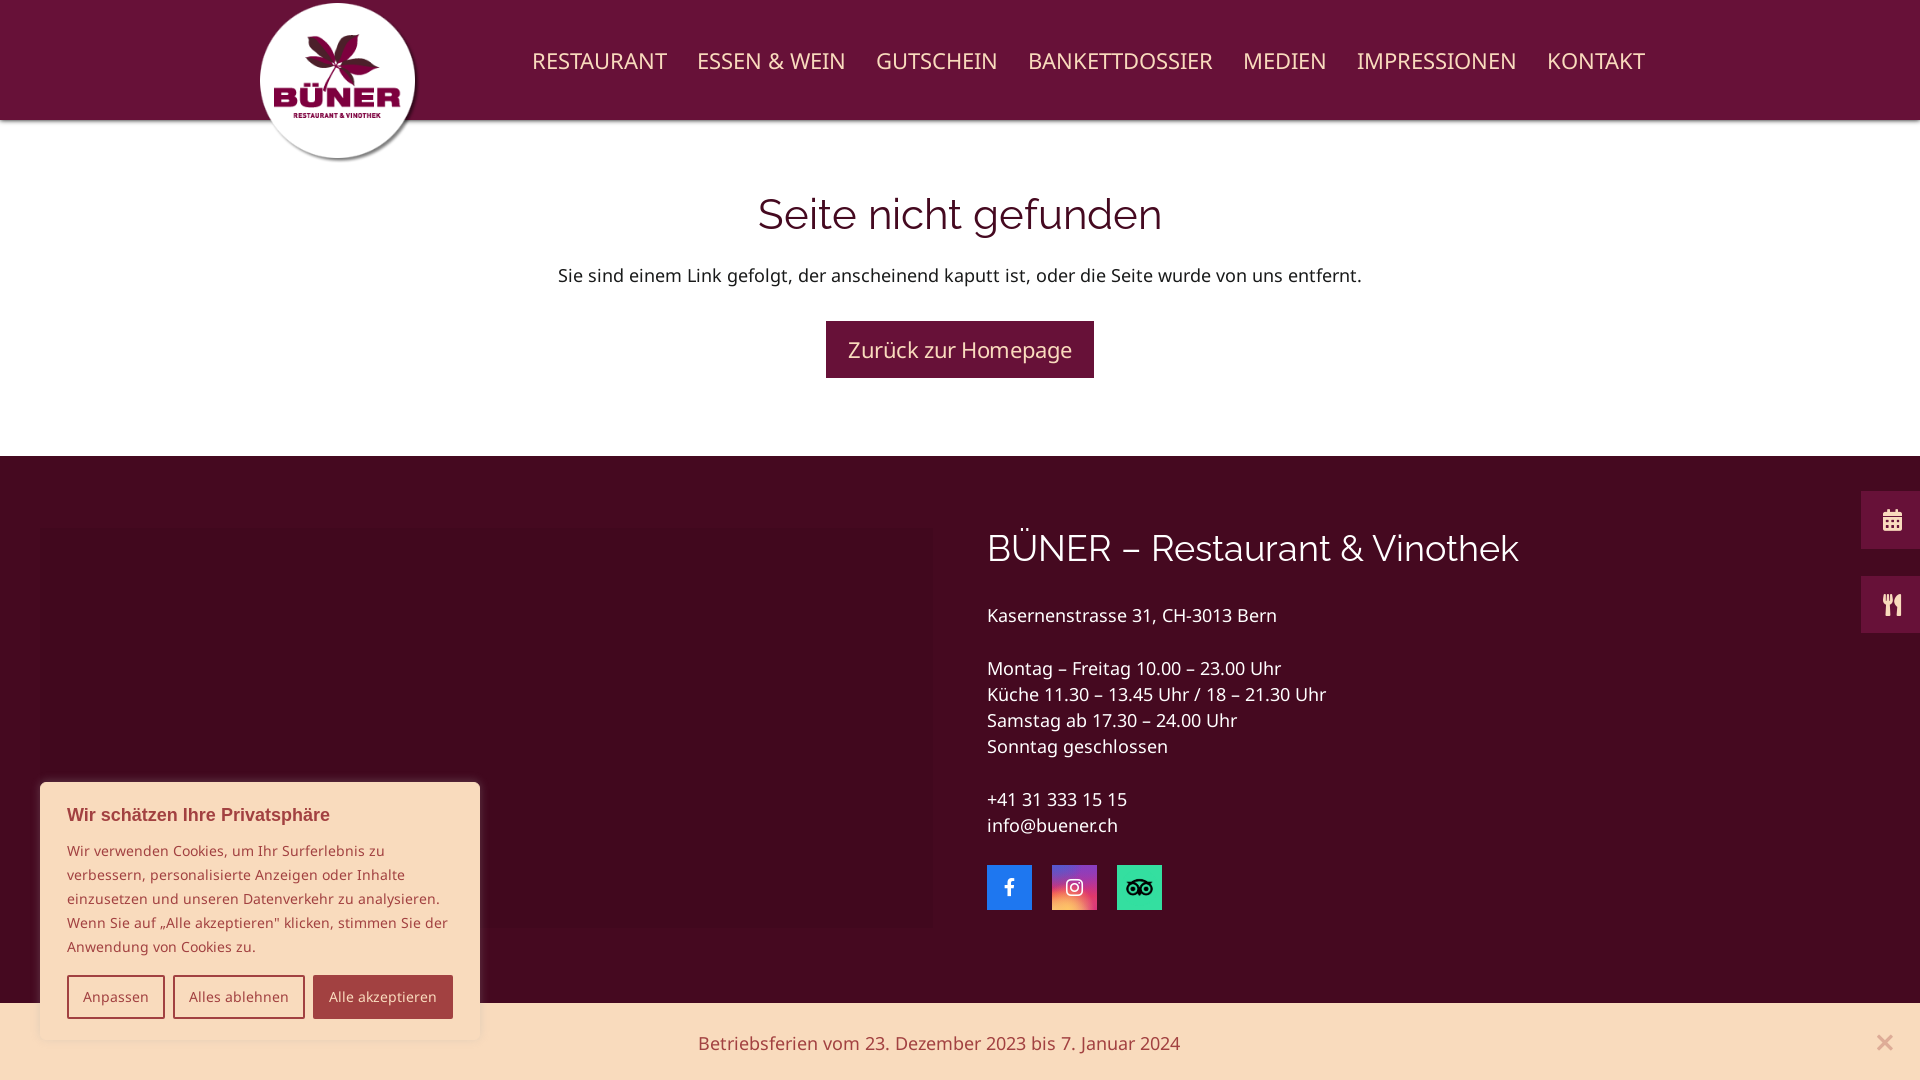 The height and width of the screenshot is (1080, 1920). What do you see at coordinates (239, 997) in the screenshot?
I see `Alles ablehnen` at bounding box center [239, 997].